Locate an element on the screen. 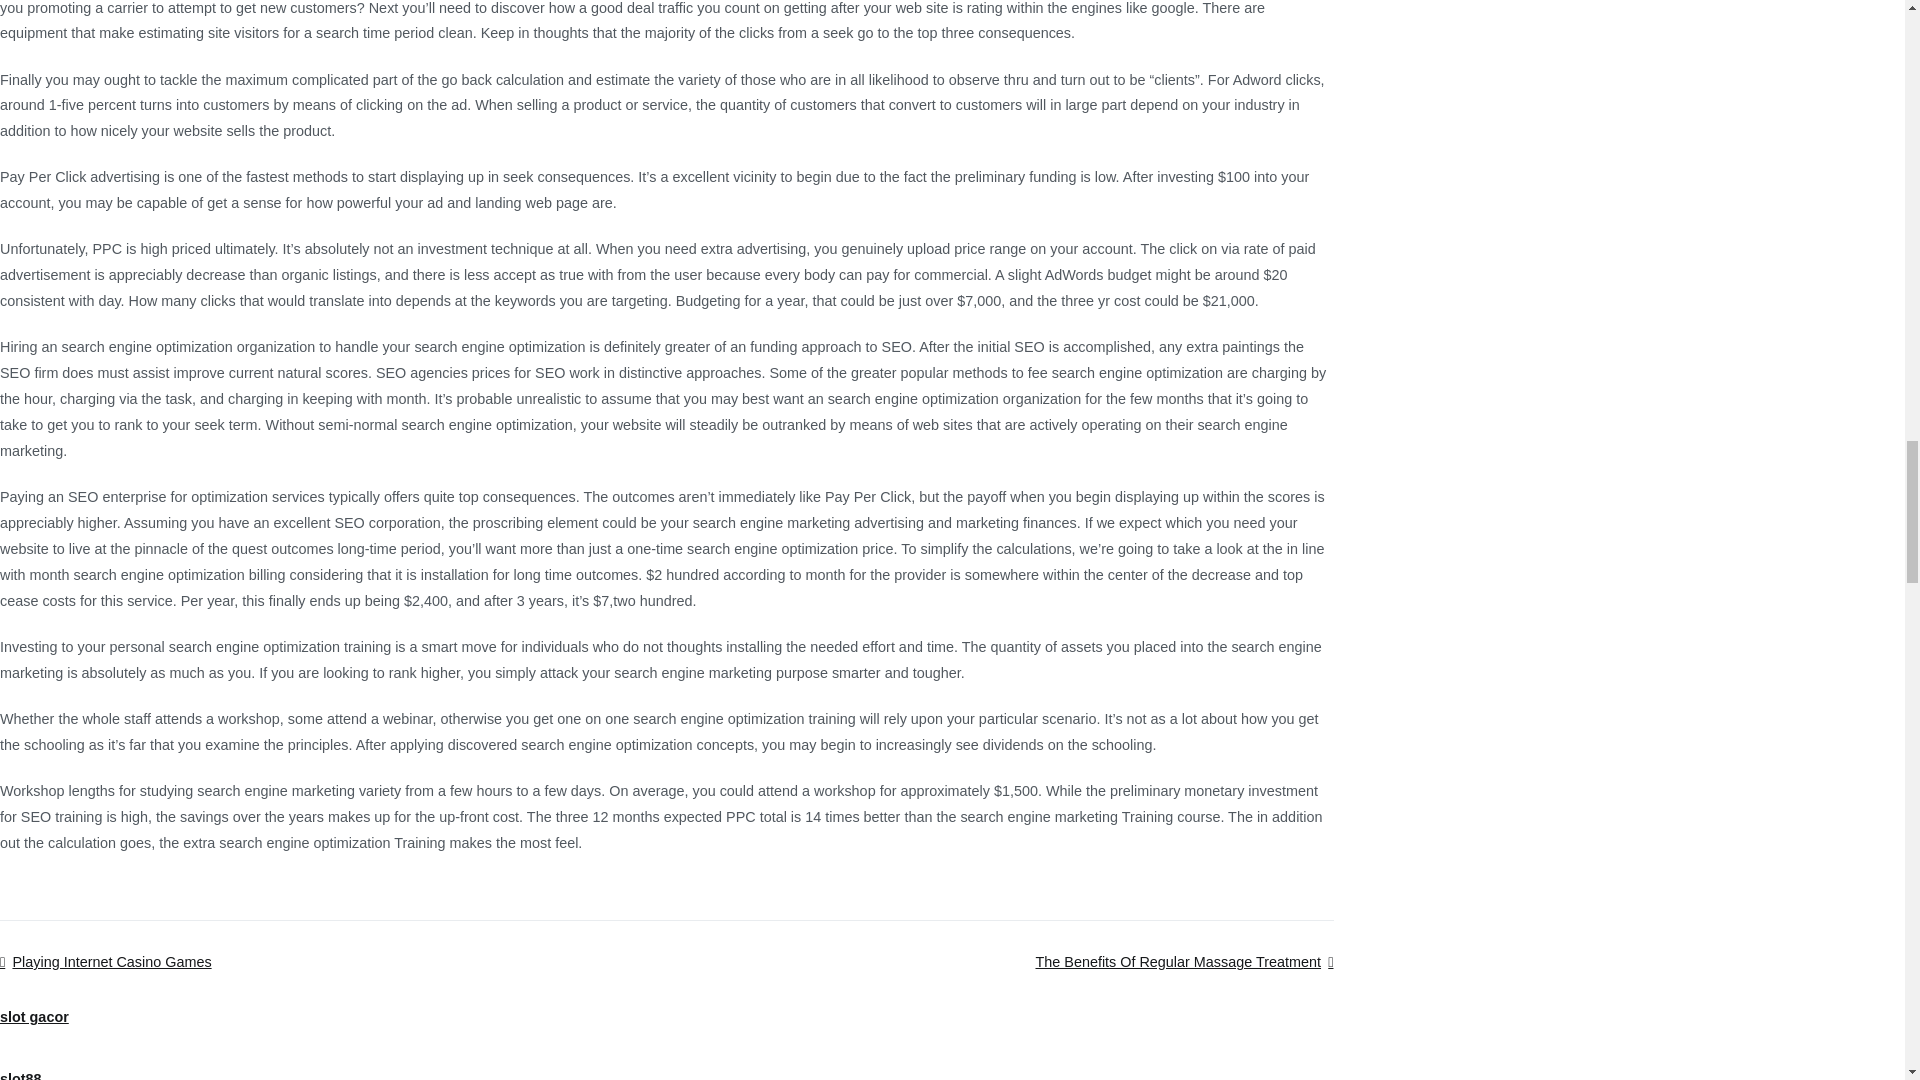  slot88 is located at coordinates (21, 1076).